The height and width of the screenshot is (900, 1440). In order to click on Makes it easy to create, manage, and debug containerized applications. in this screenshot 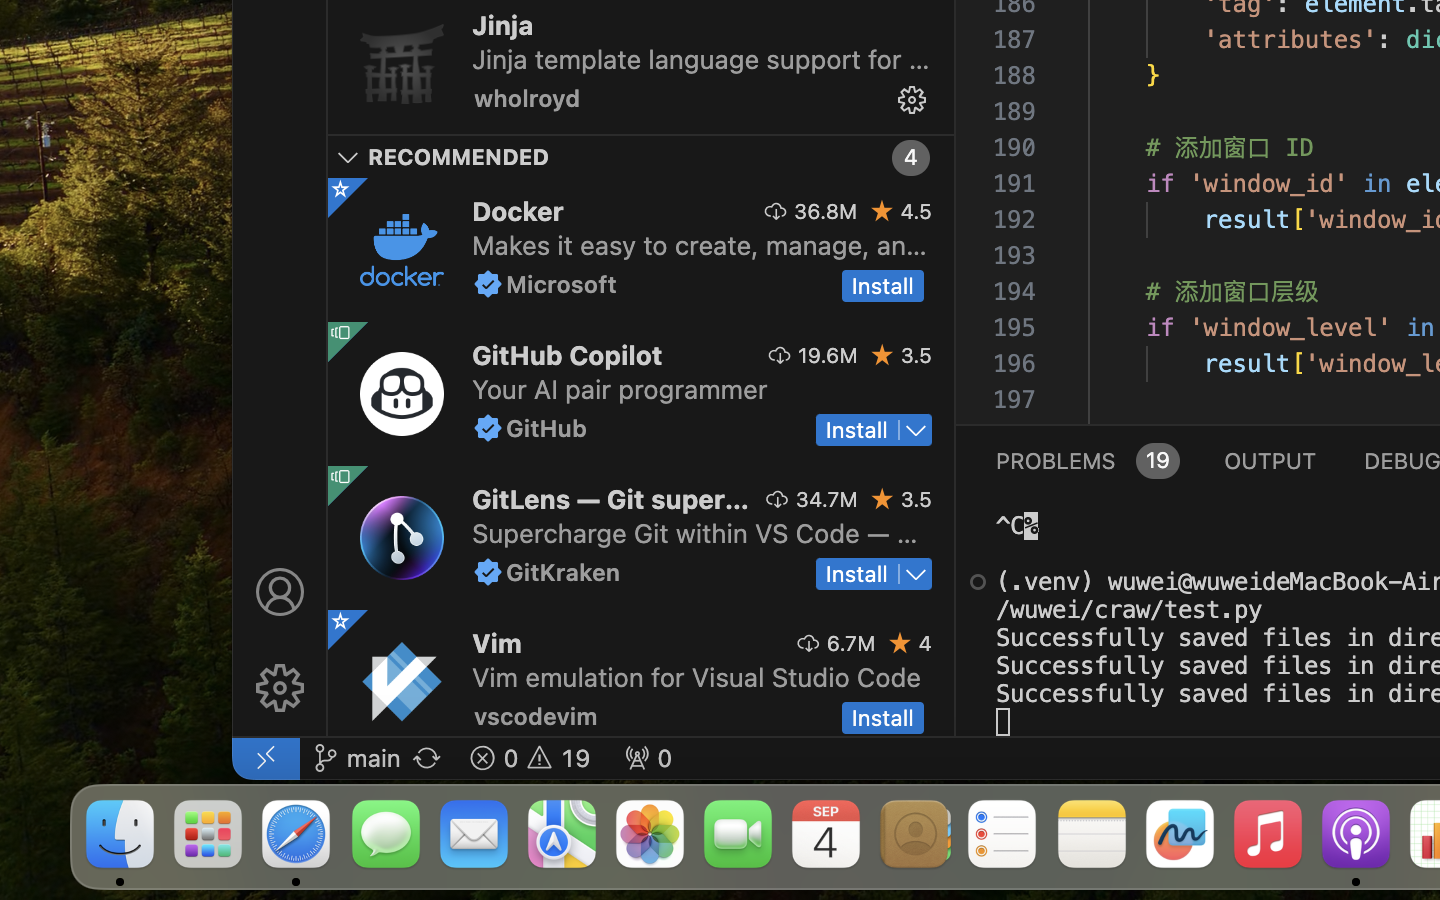, I will do `click(700, 244)`.